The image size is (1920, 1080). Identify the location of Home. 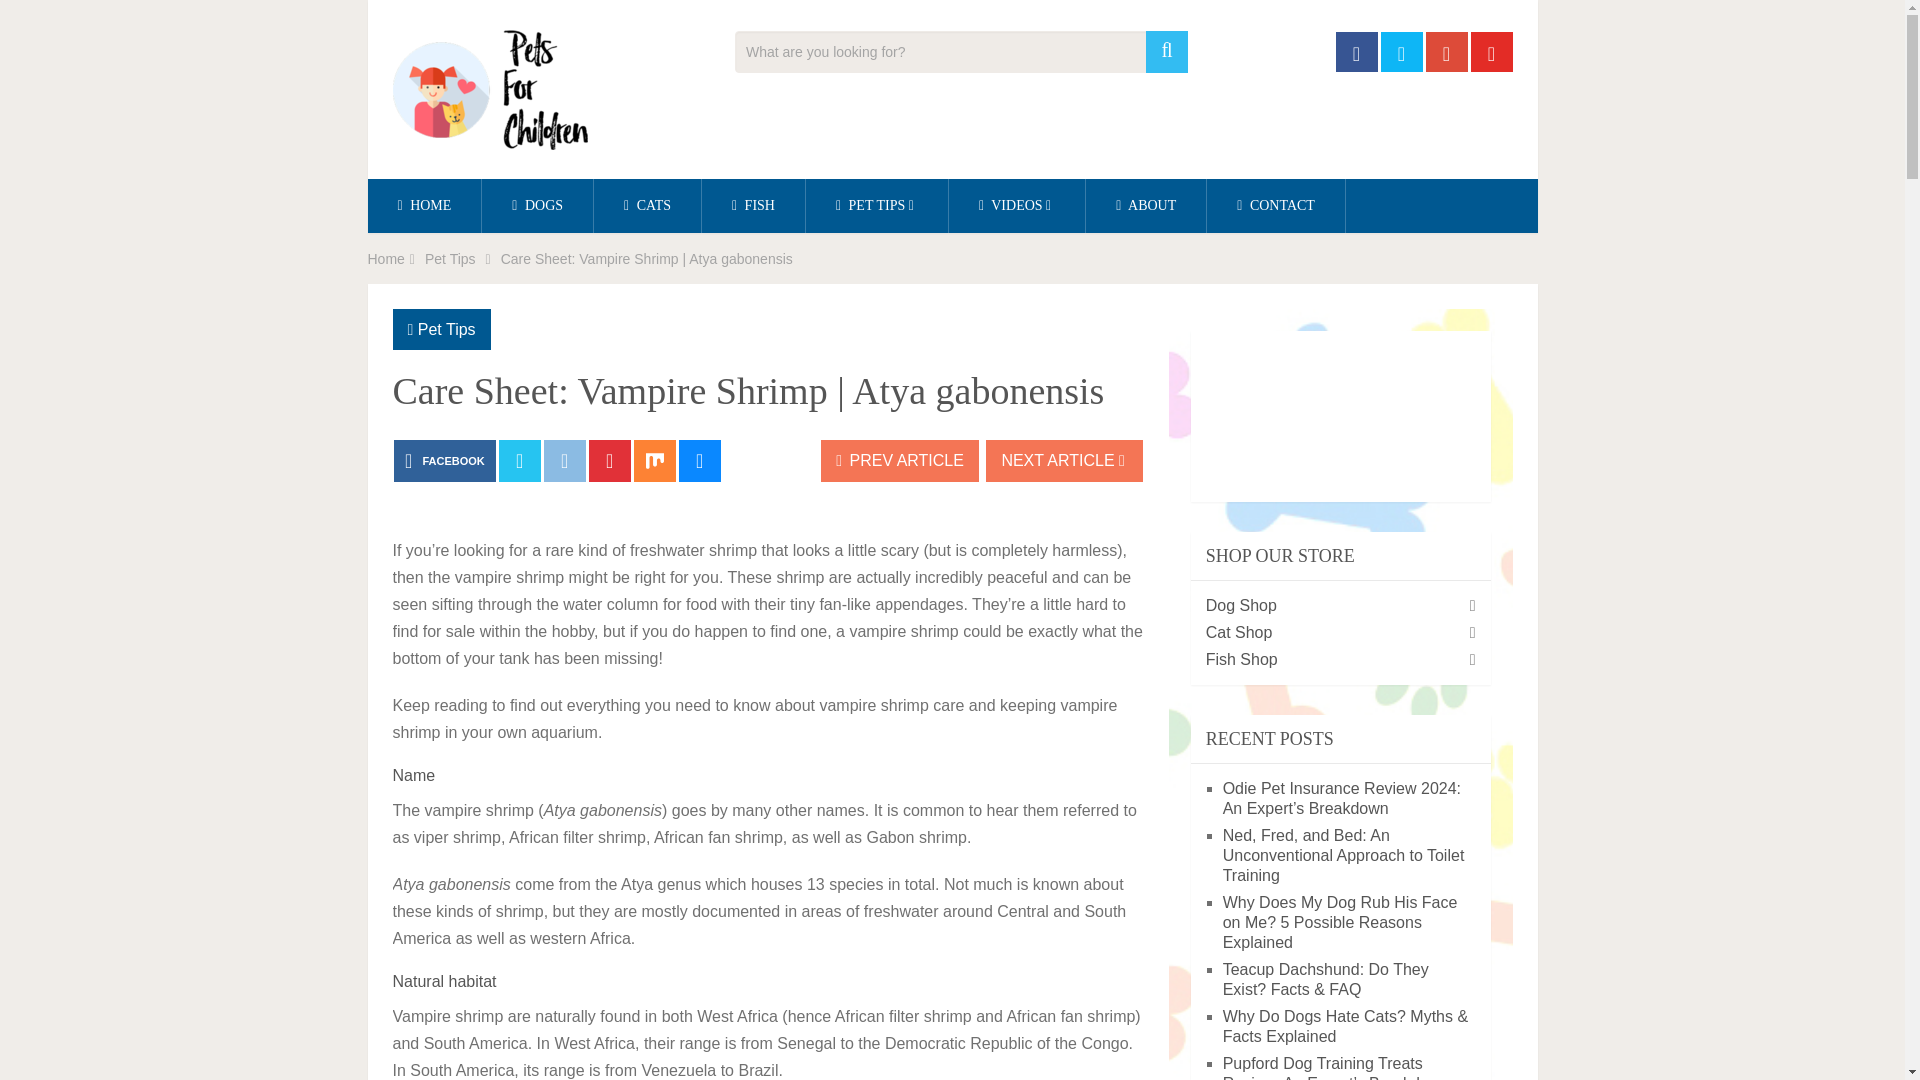
(386, 258).